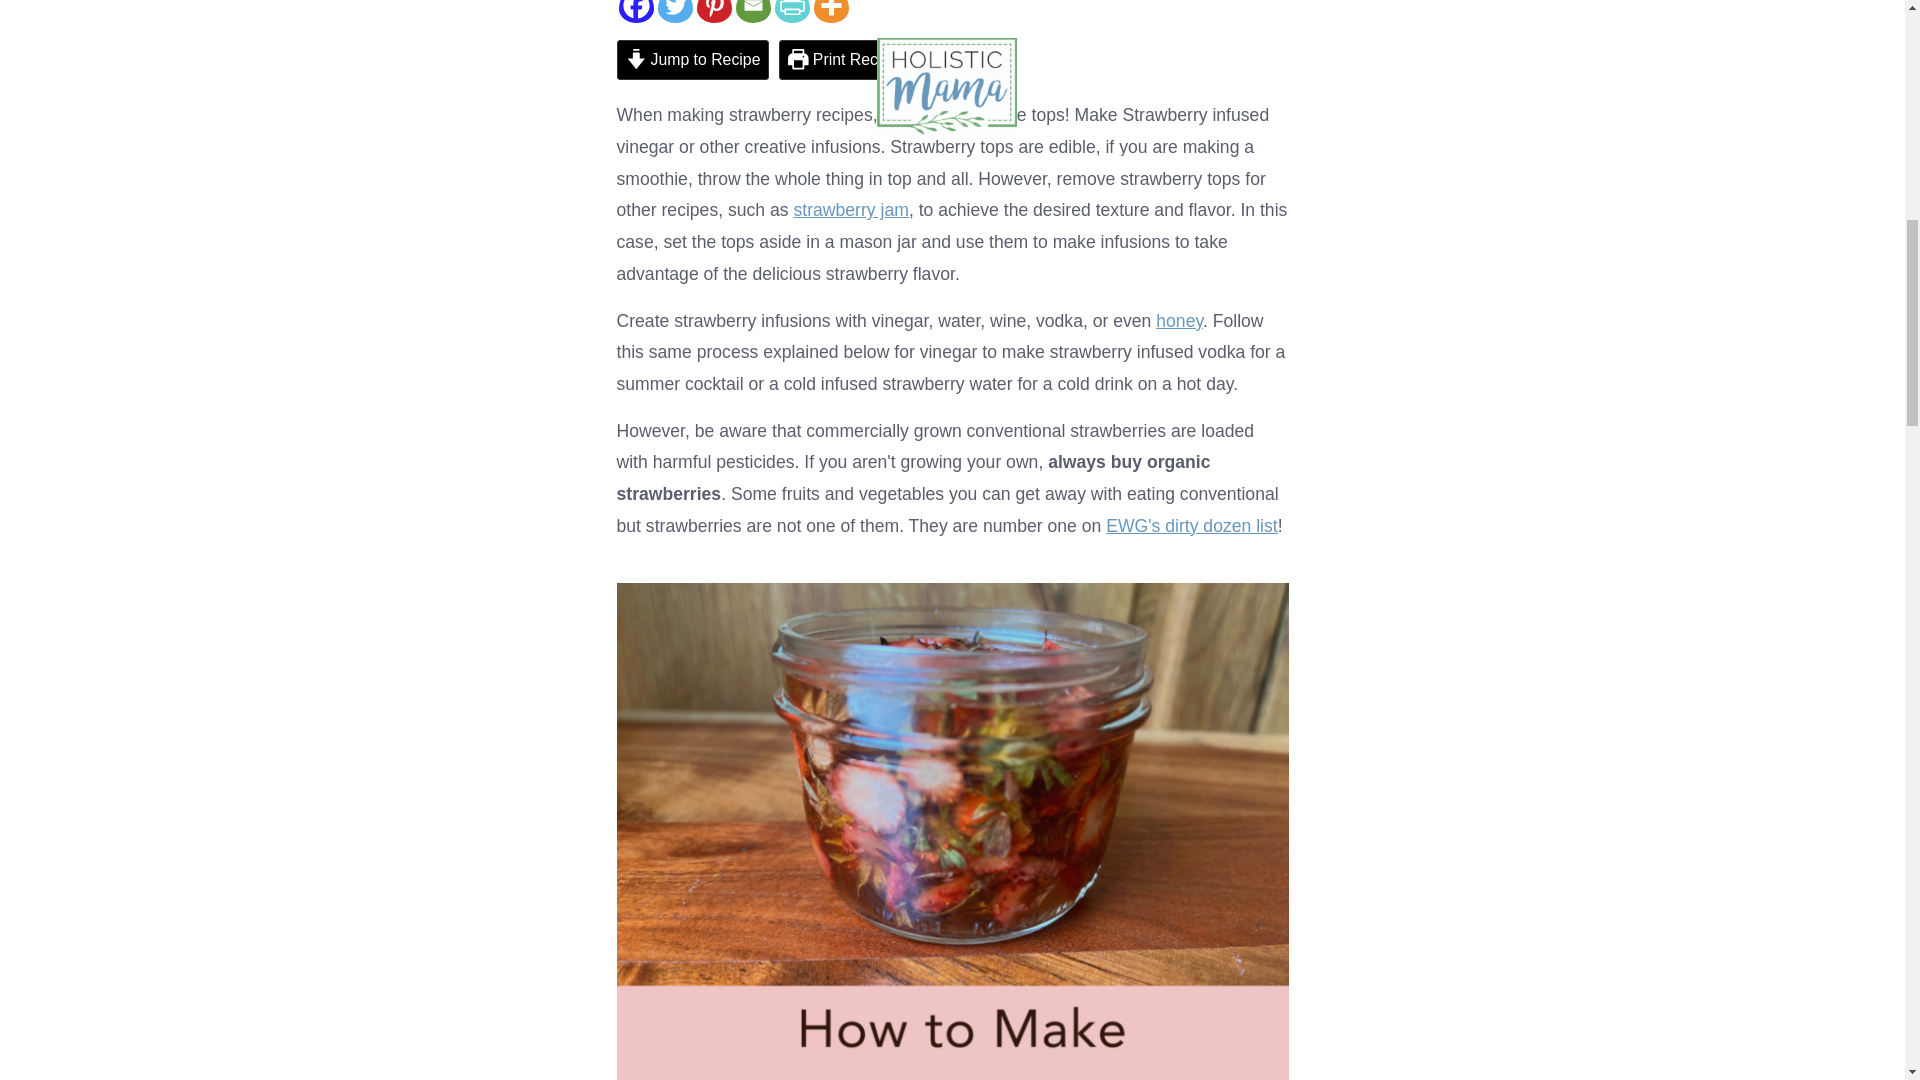  What do you see at coordinates (713, 11) in the screenshot?
I see `Pinterest` at bounding box center [713, 11].